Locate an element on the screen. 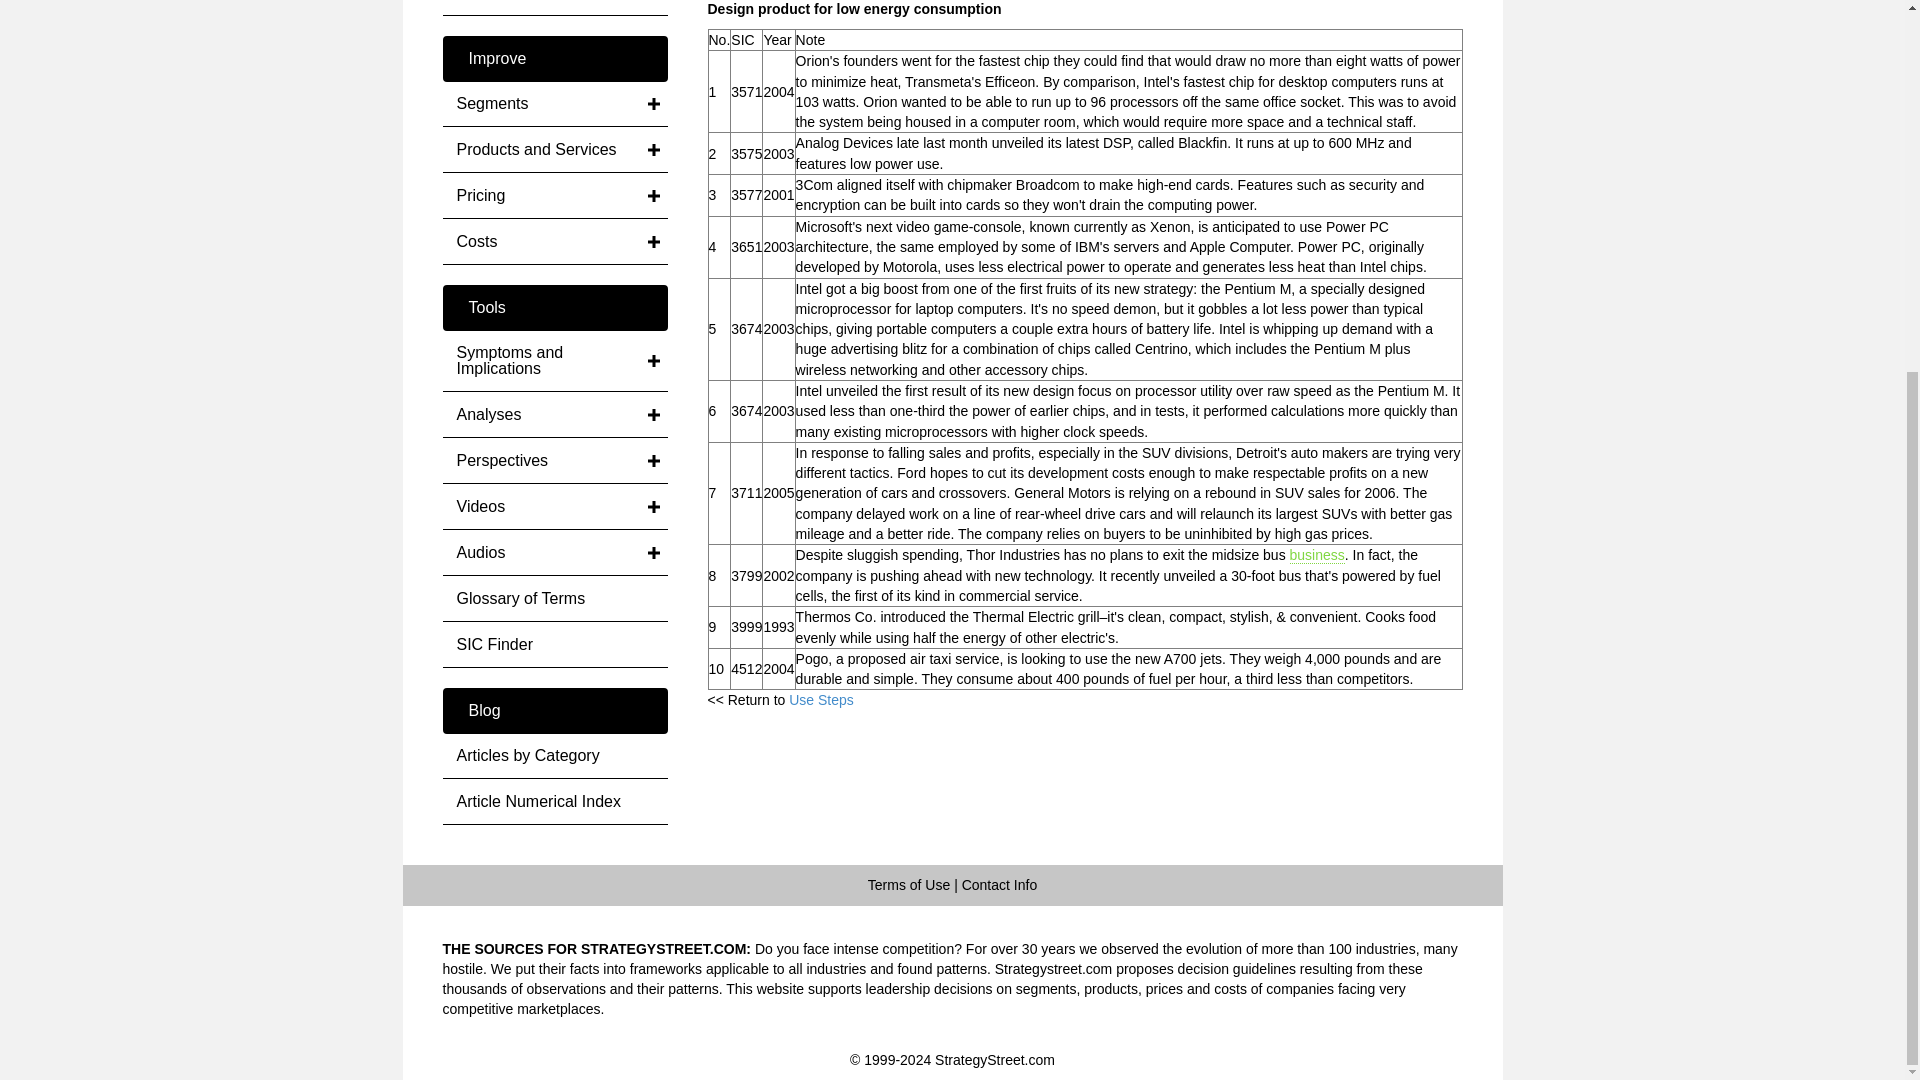 This screenshot has height=1080, width=1920. Improve is located at coordinates (554, 58).